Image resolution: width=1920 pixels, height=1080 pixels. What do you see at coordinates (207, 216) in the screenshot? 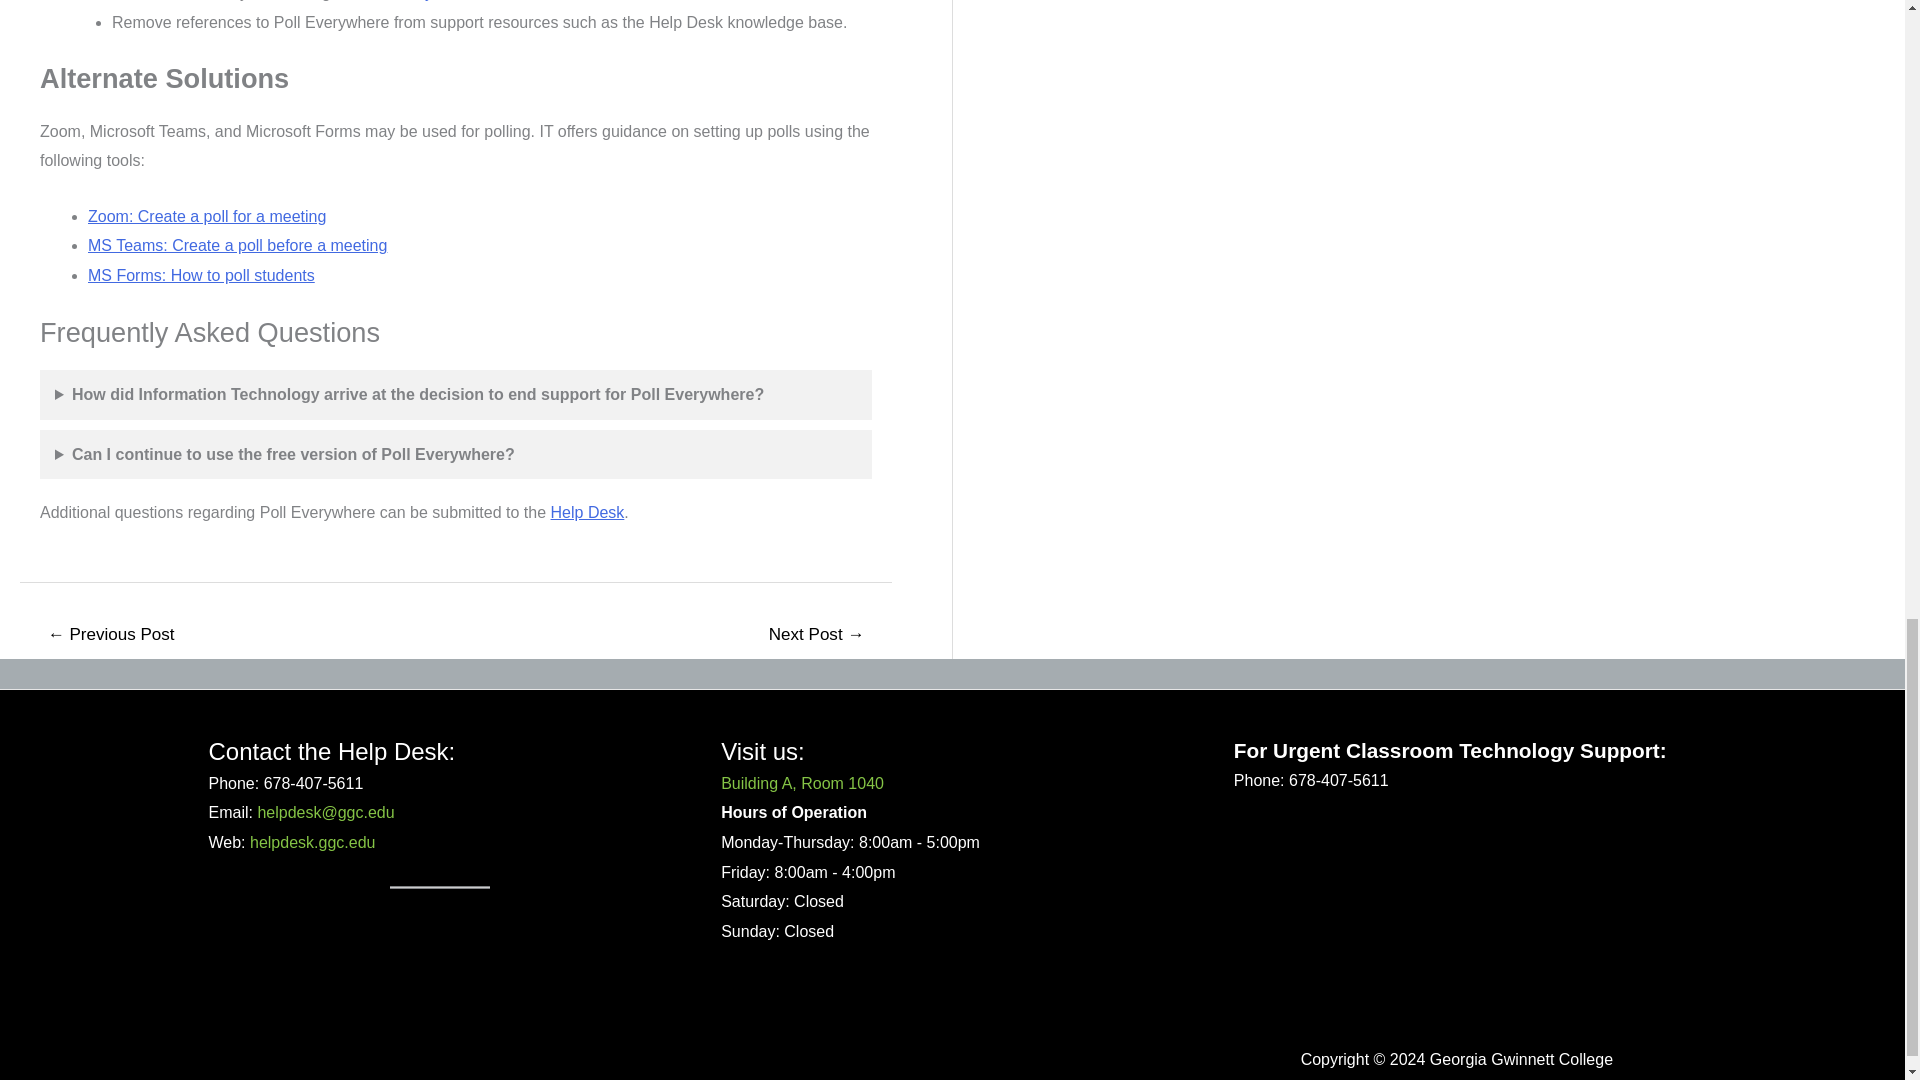
I see `Zoom: Create a poll for a meeting` at bounding box center [207, 216].